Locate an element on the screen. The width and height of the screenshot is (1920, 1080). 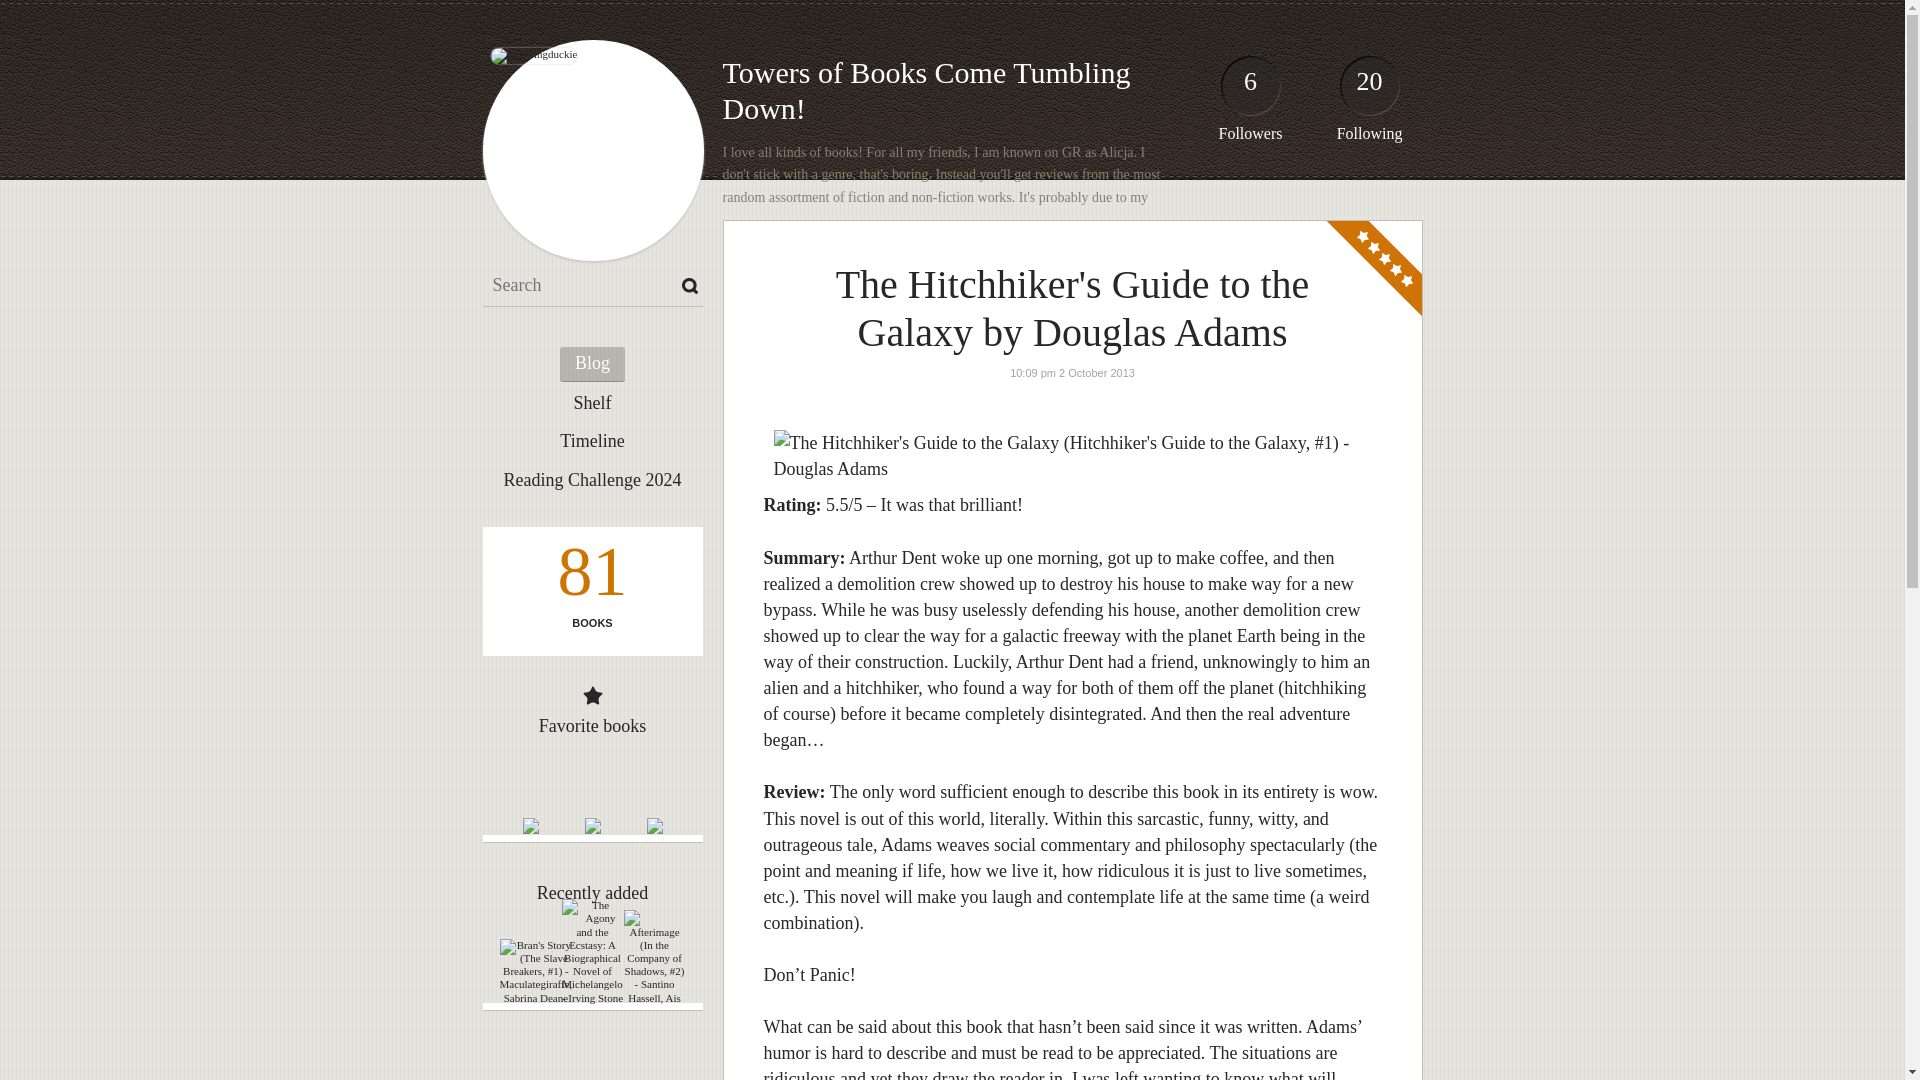
Towers of Books Come Tumbling Down! is located at coordinates (926, 90).